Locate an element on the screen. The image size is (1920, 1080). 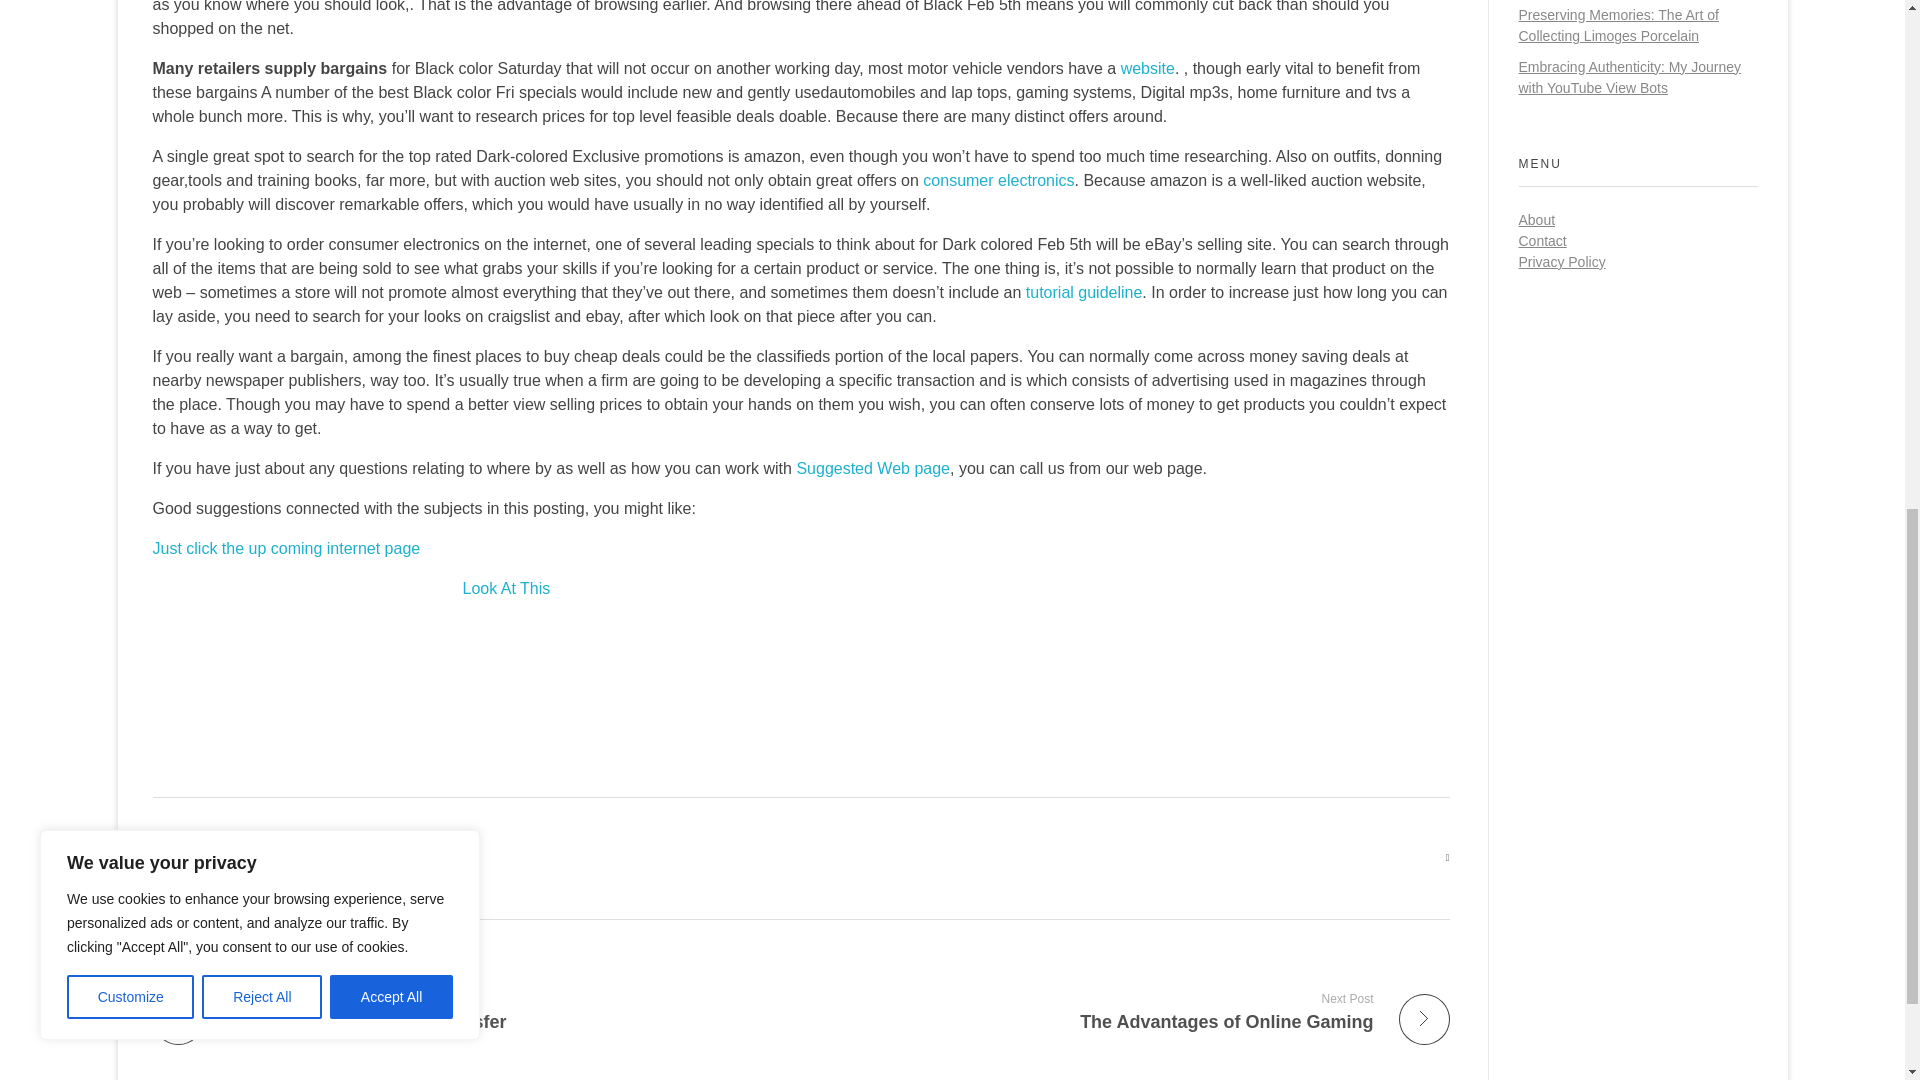
tutorial guideline is located at coordinates (1133, 1011).